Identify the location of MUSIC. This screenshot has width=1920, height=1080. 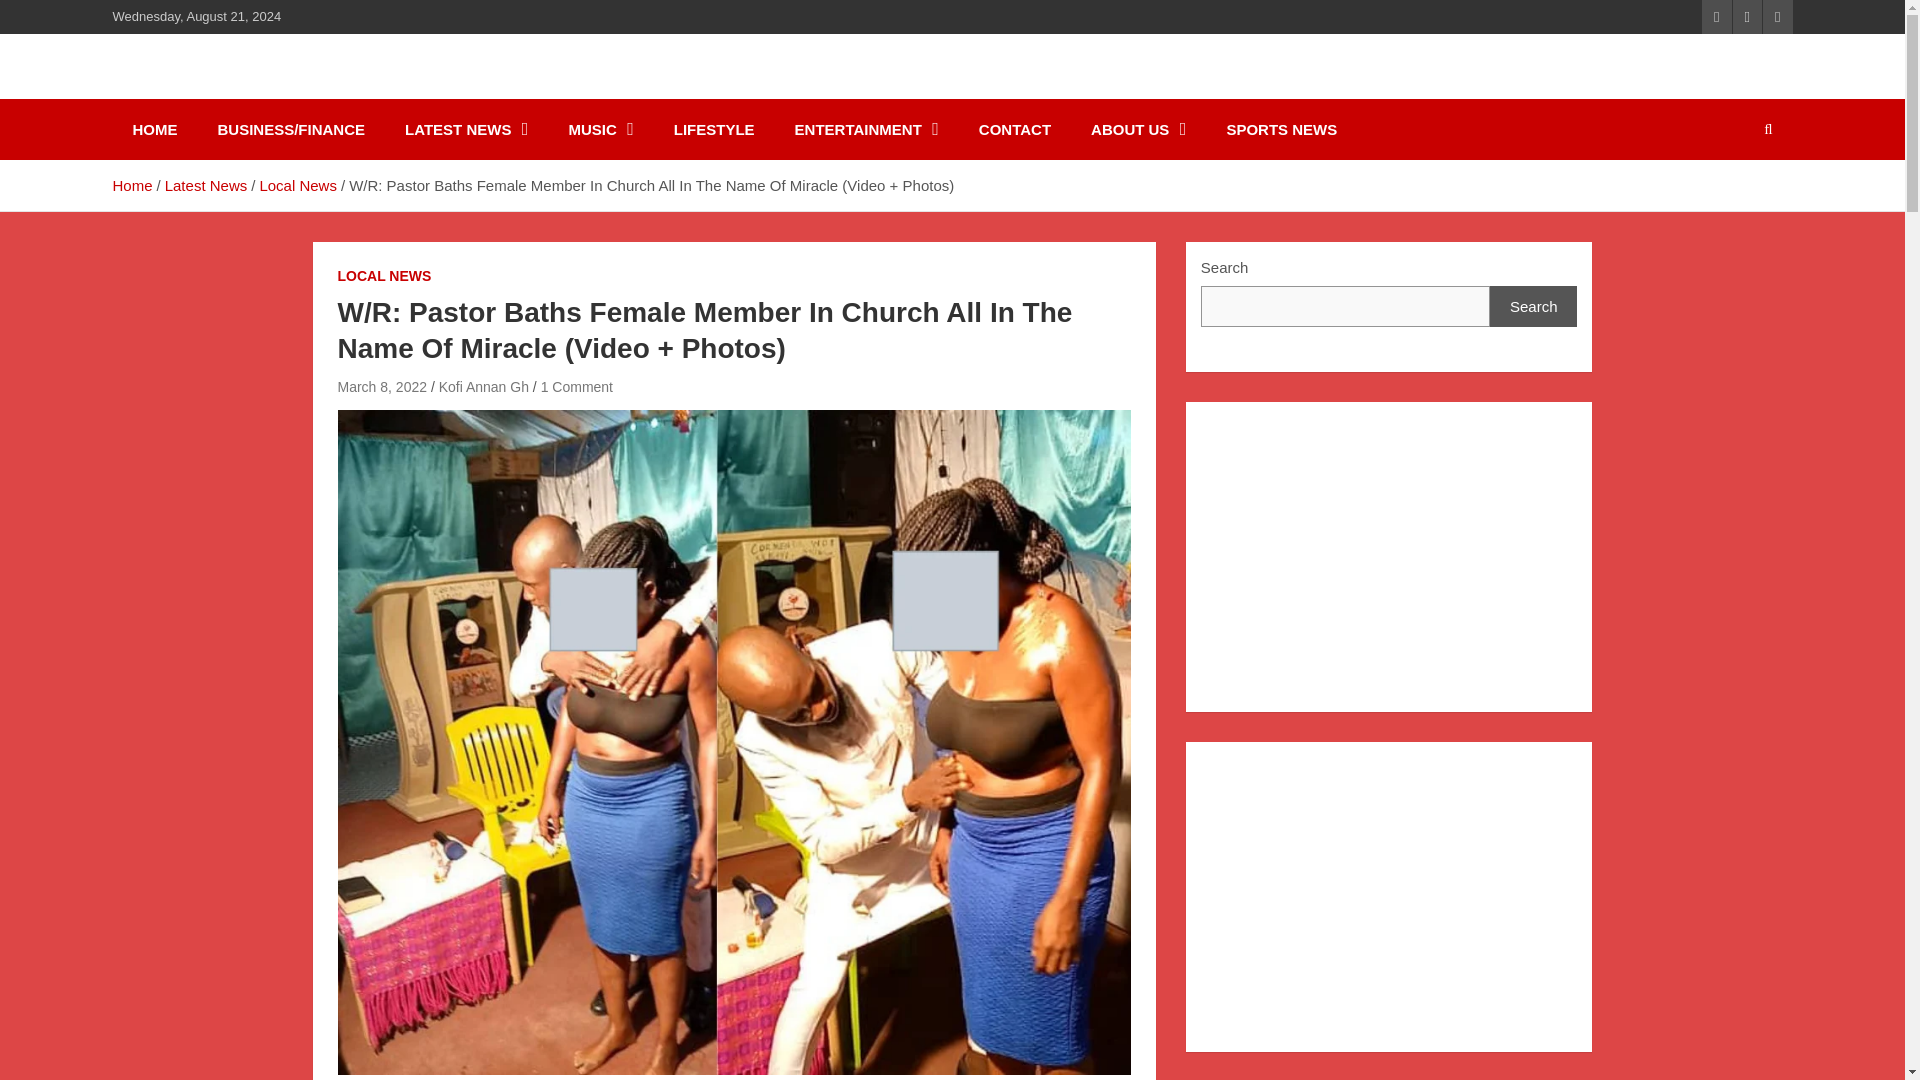
(600, 129).